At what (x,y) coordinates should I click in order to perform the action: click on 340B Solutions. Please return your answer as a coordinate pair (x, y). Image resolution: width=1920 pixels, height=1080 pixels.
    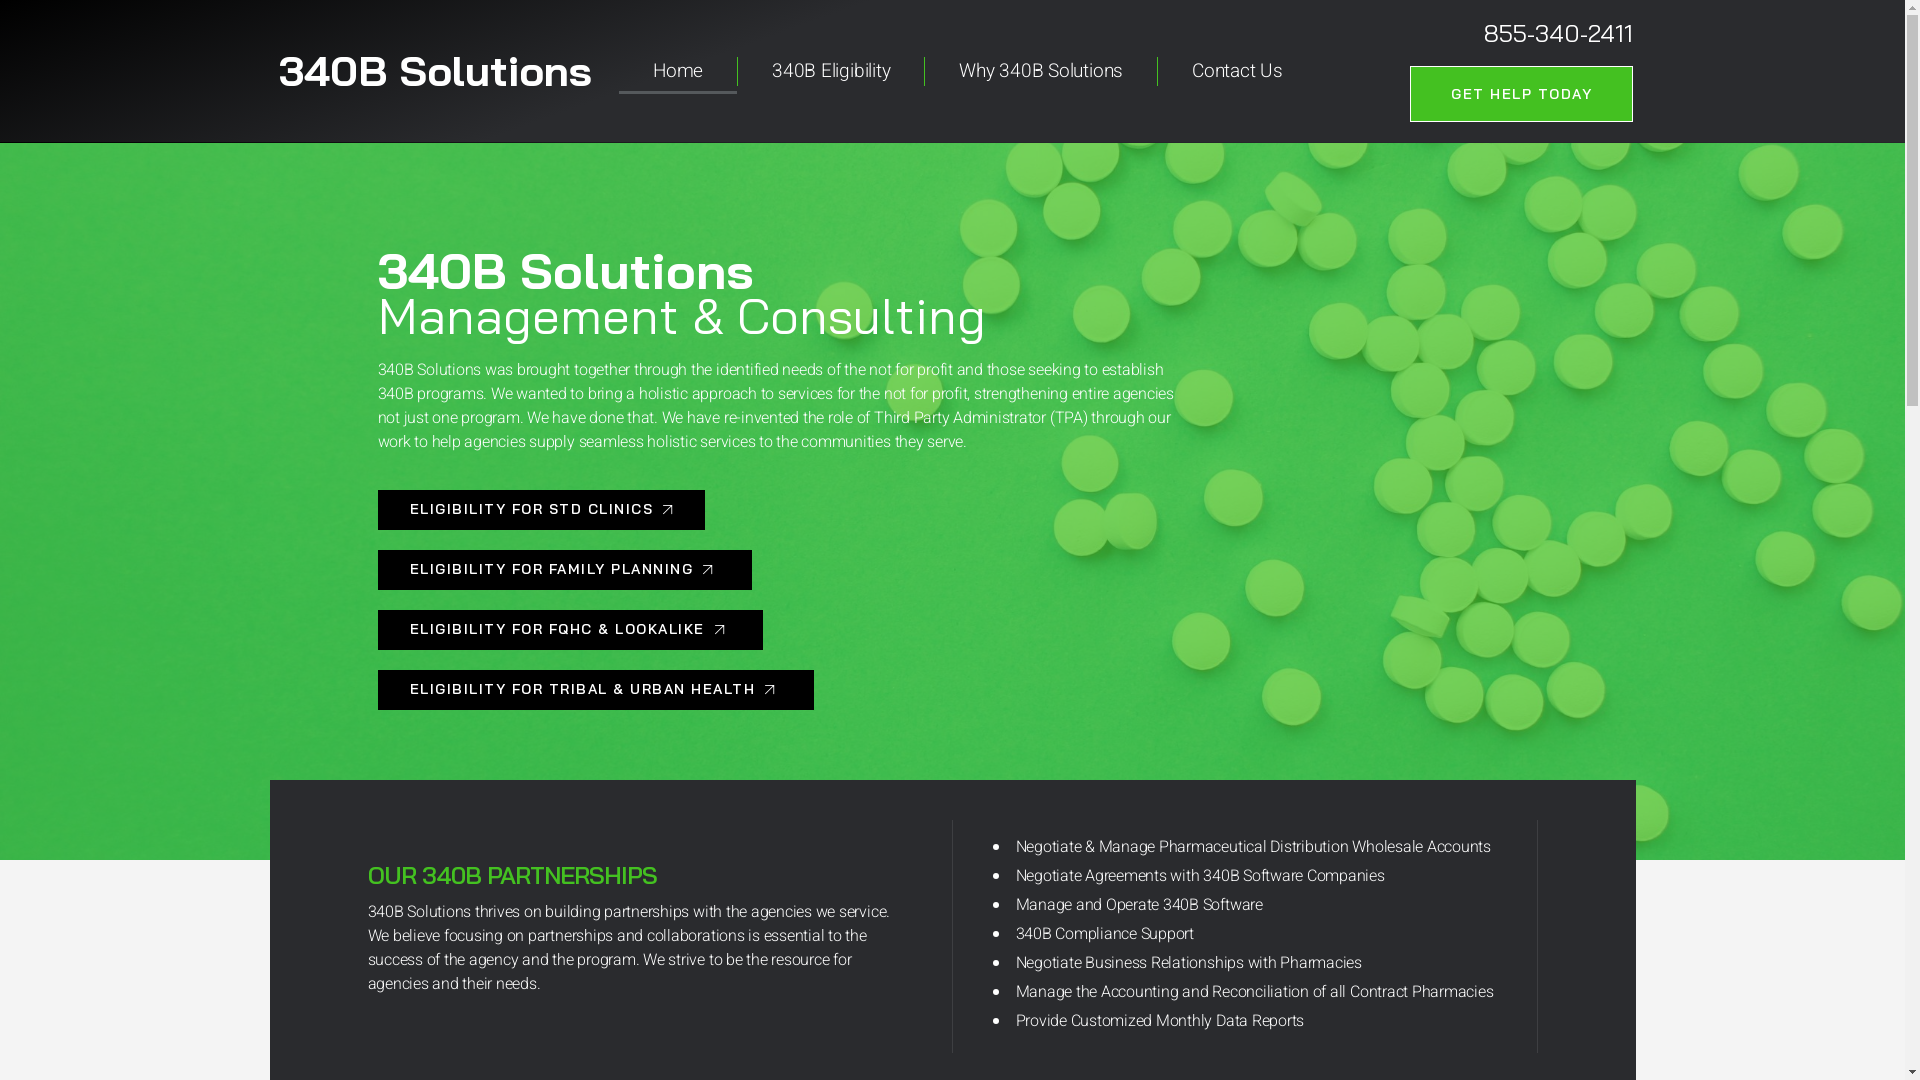
    Looking at the image, I should click on (436, 70).